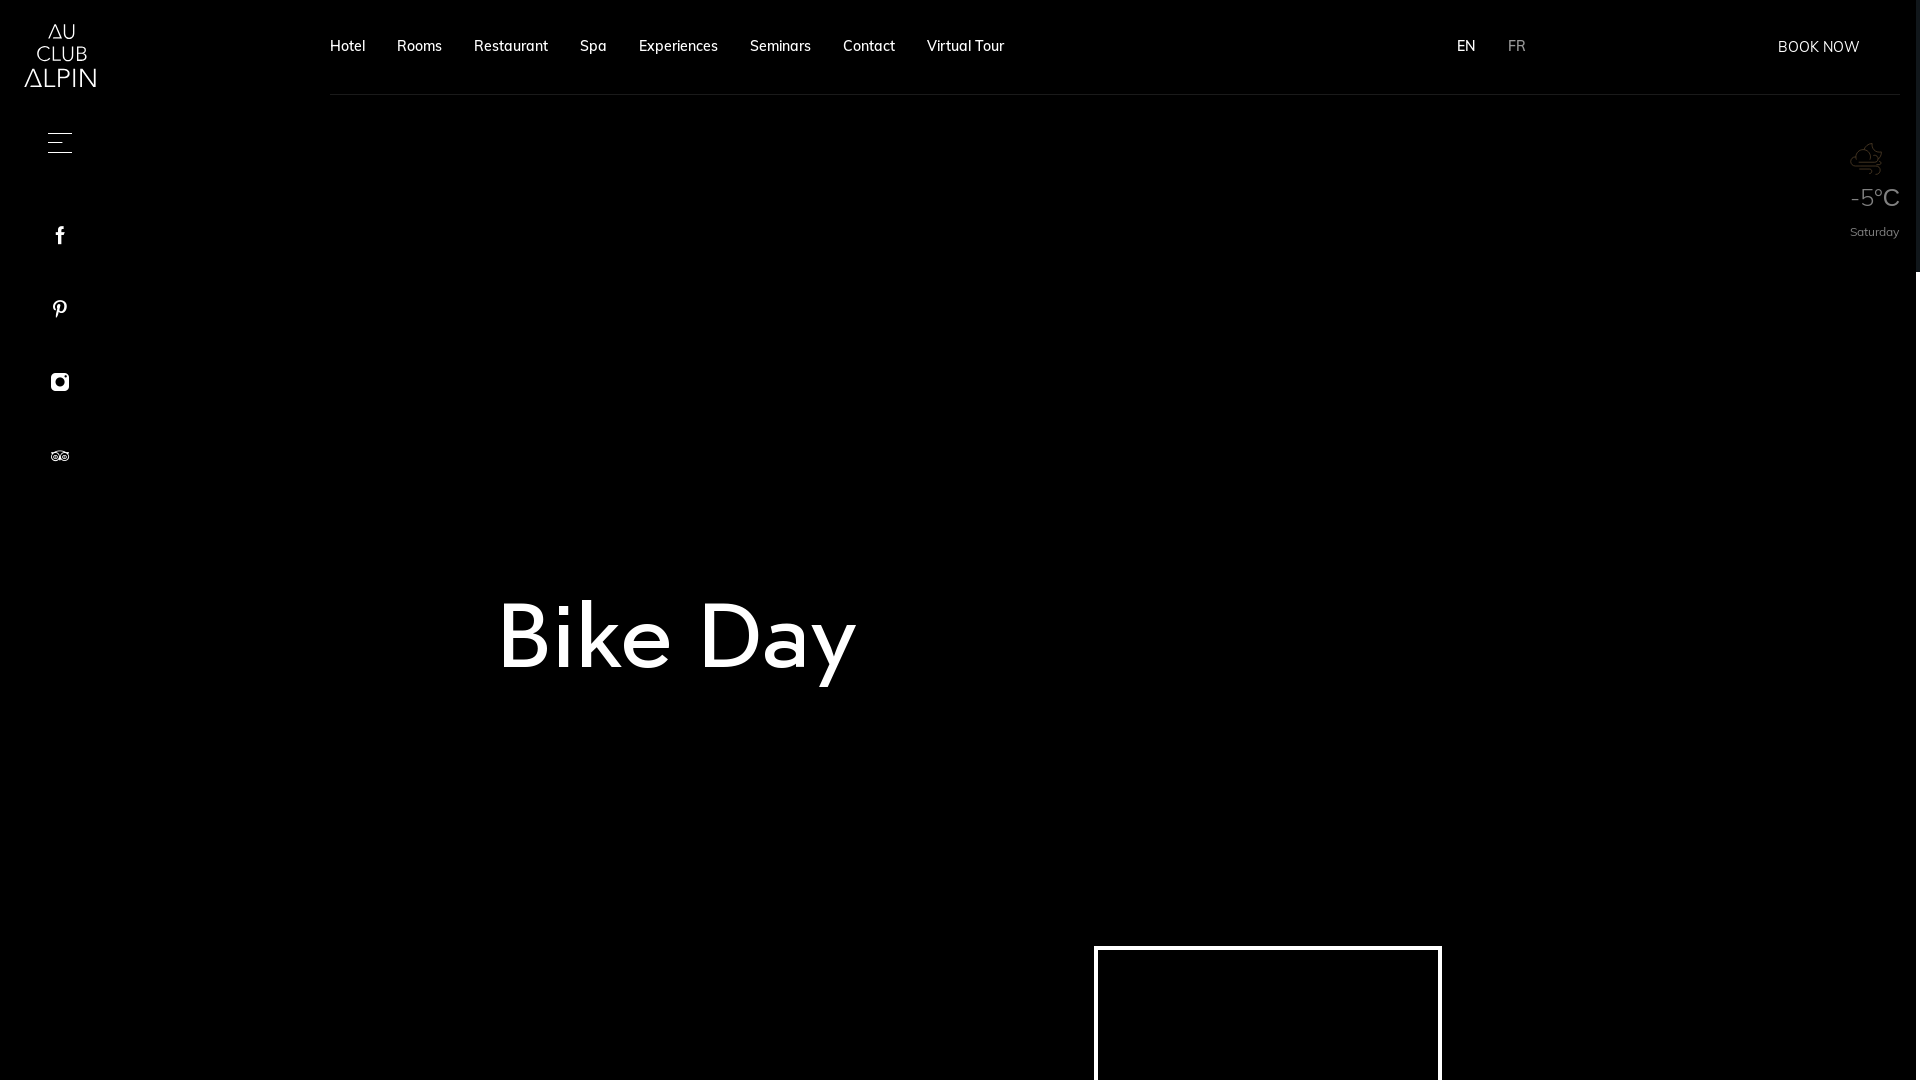  What do you see at coordinates (60, 458) in the screenshot?
I see `Our Trip Advisor` at bounding box center [60, 458].